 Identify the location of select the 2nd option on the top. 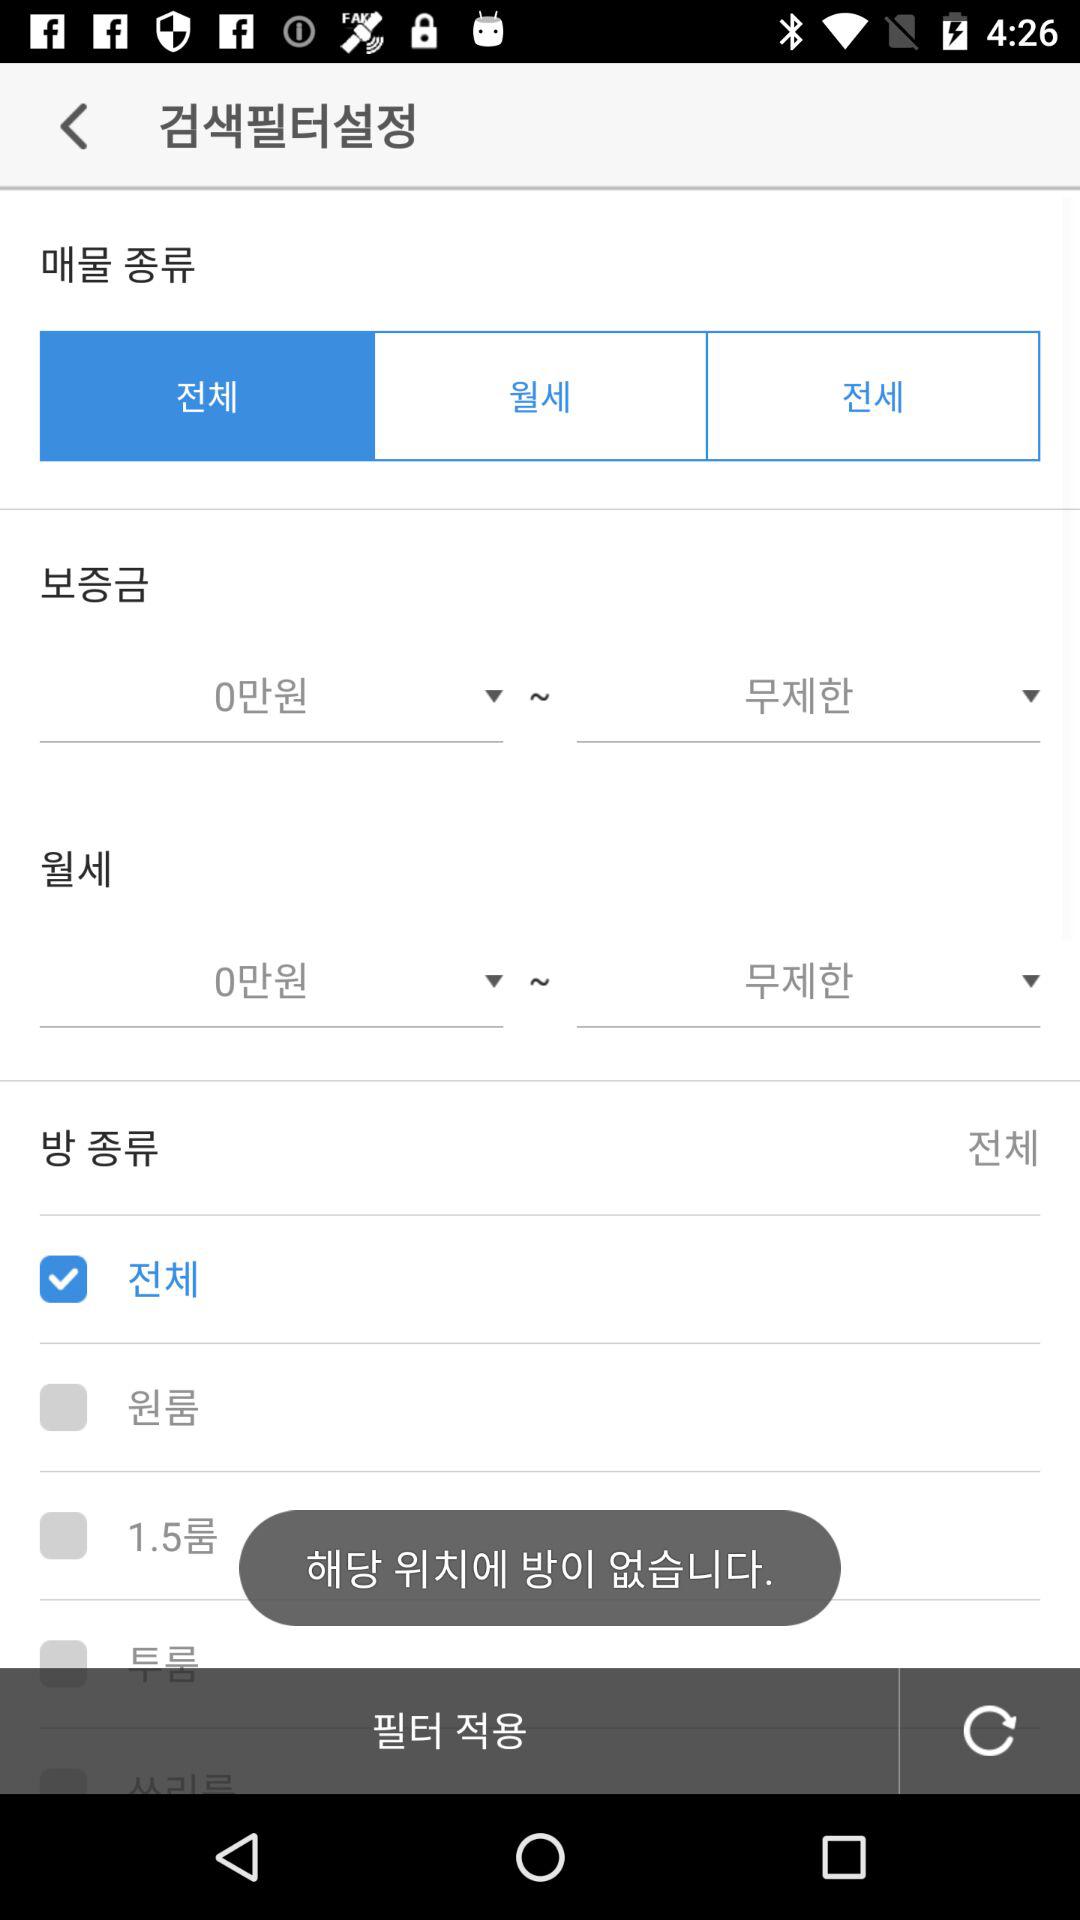
(540, 395).